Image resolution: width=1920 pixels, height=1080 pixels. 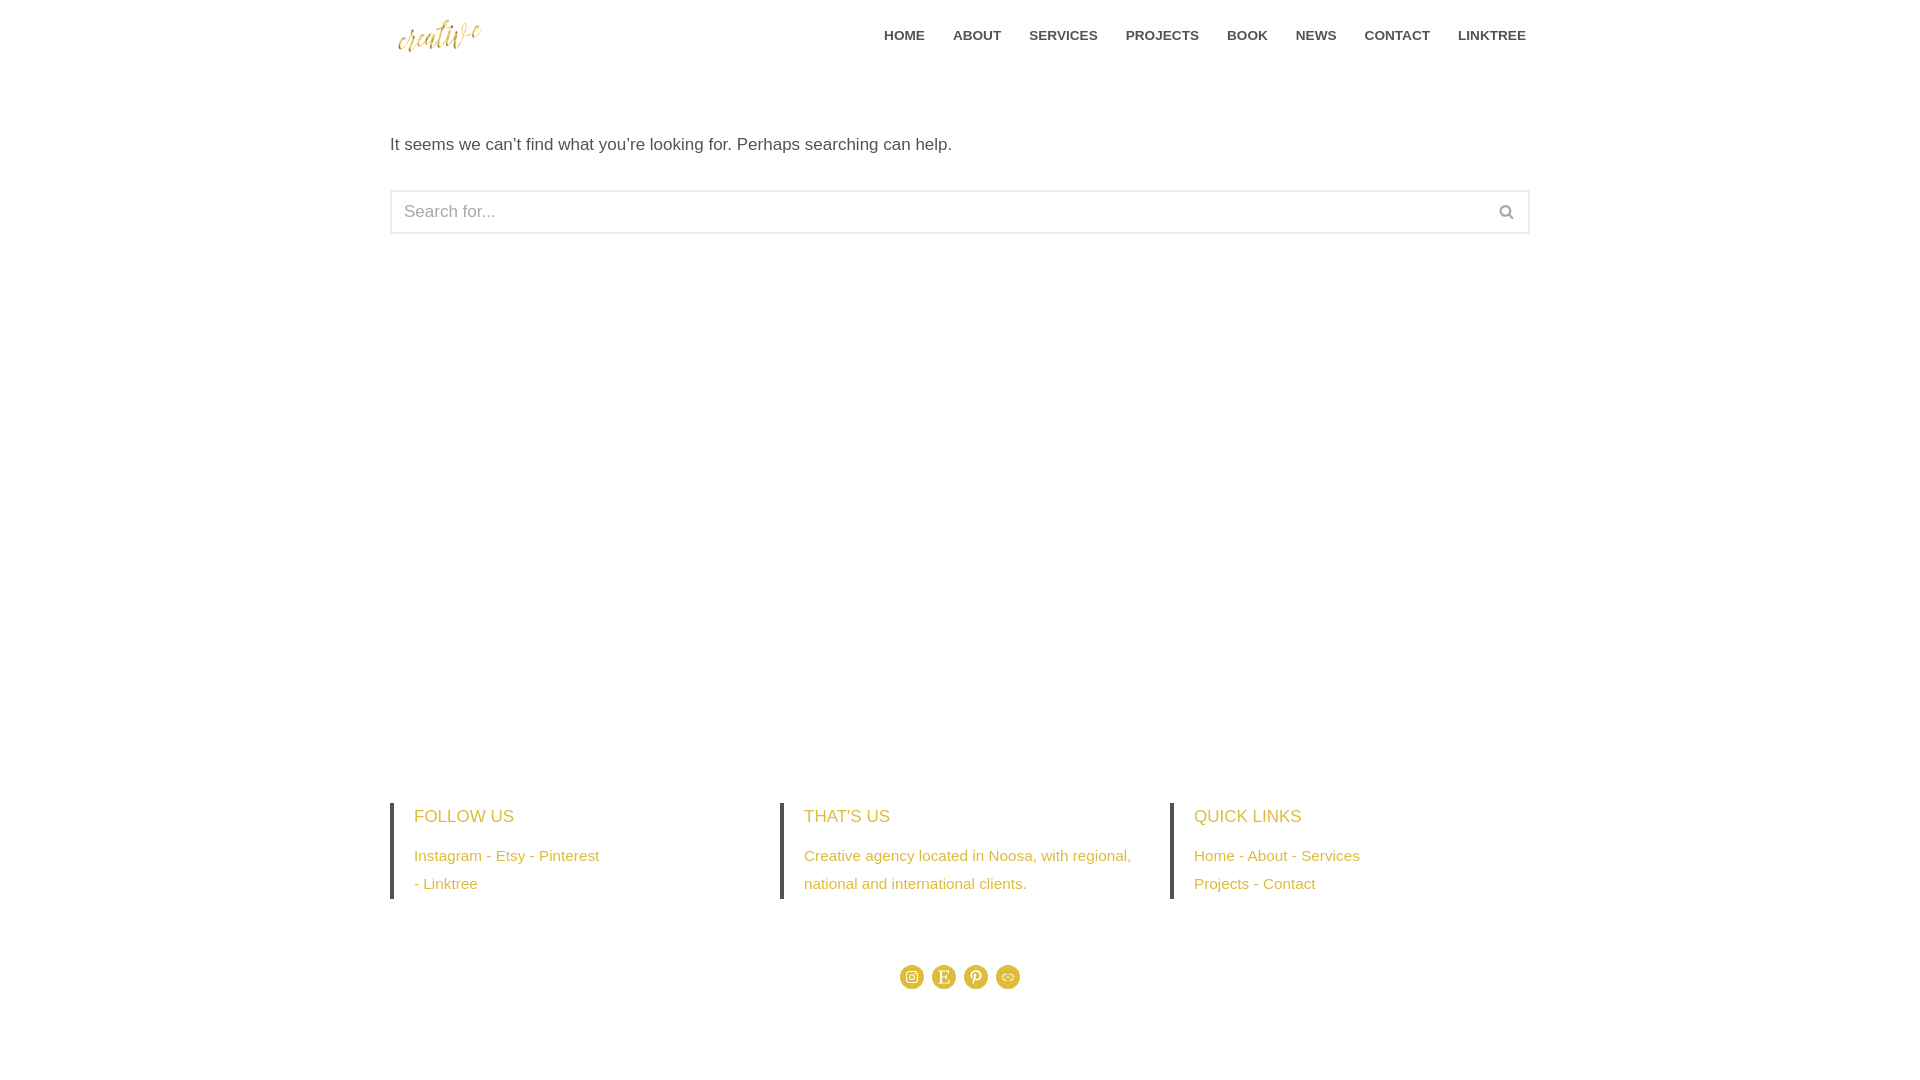 What do you see at coordinates (1352, 972) in the screenshot?
I see `Privacy Policy` at bounding box center [1352, 972].